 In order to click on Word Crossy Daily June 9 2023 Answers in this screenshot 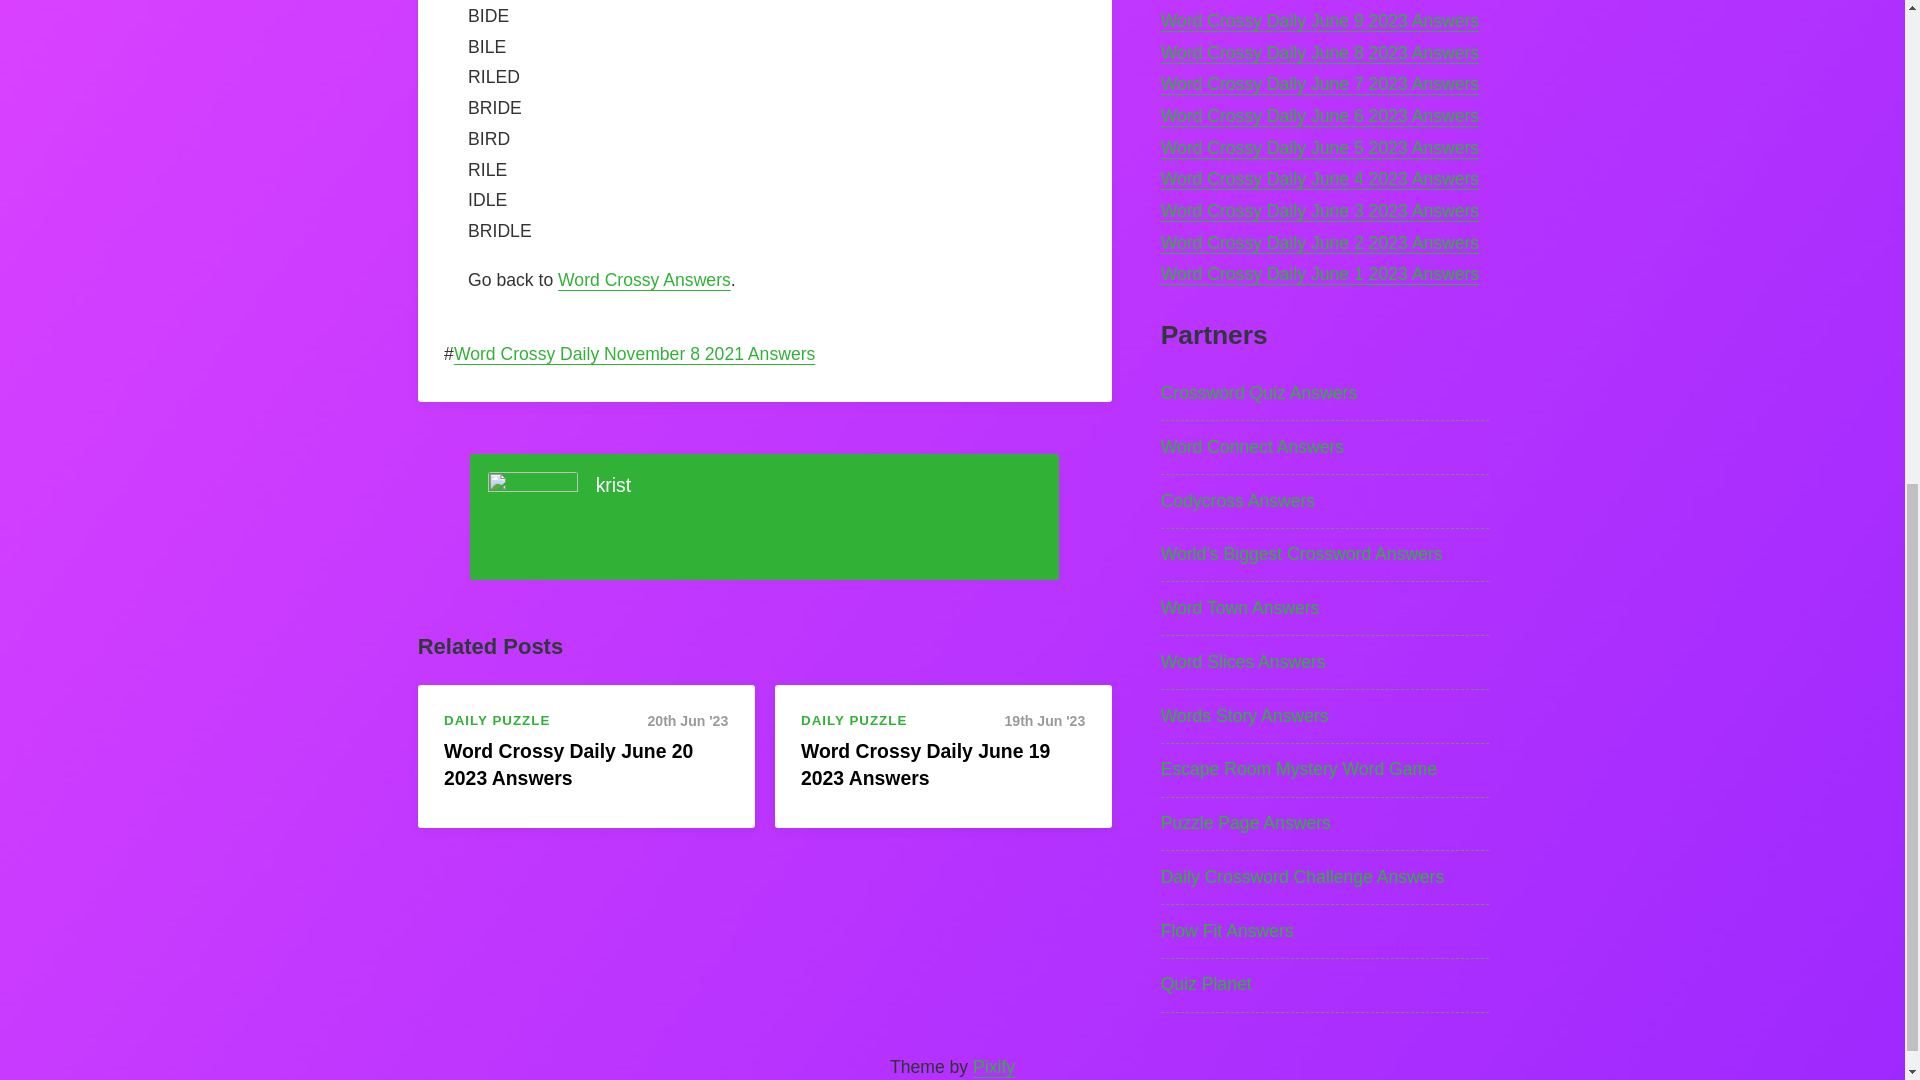, I will do `click(1320, 20)`.